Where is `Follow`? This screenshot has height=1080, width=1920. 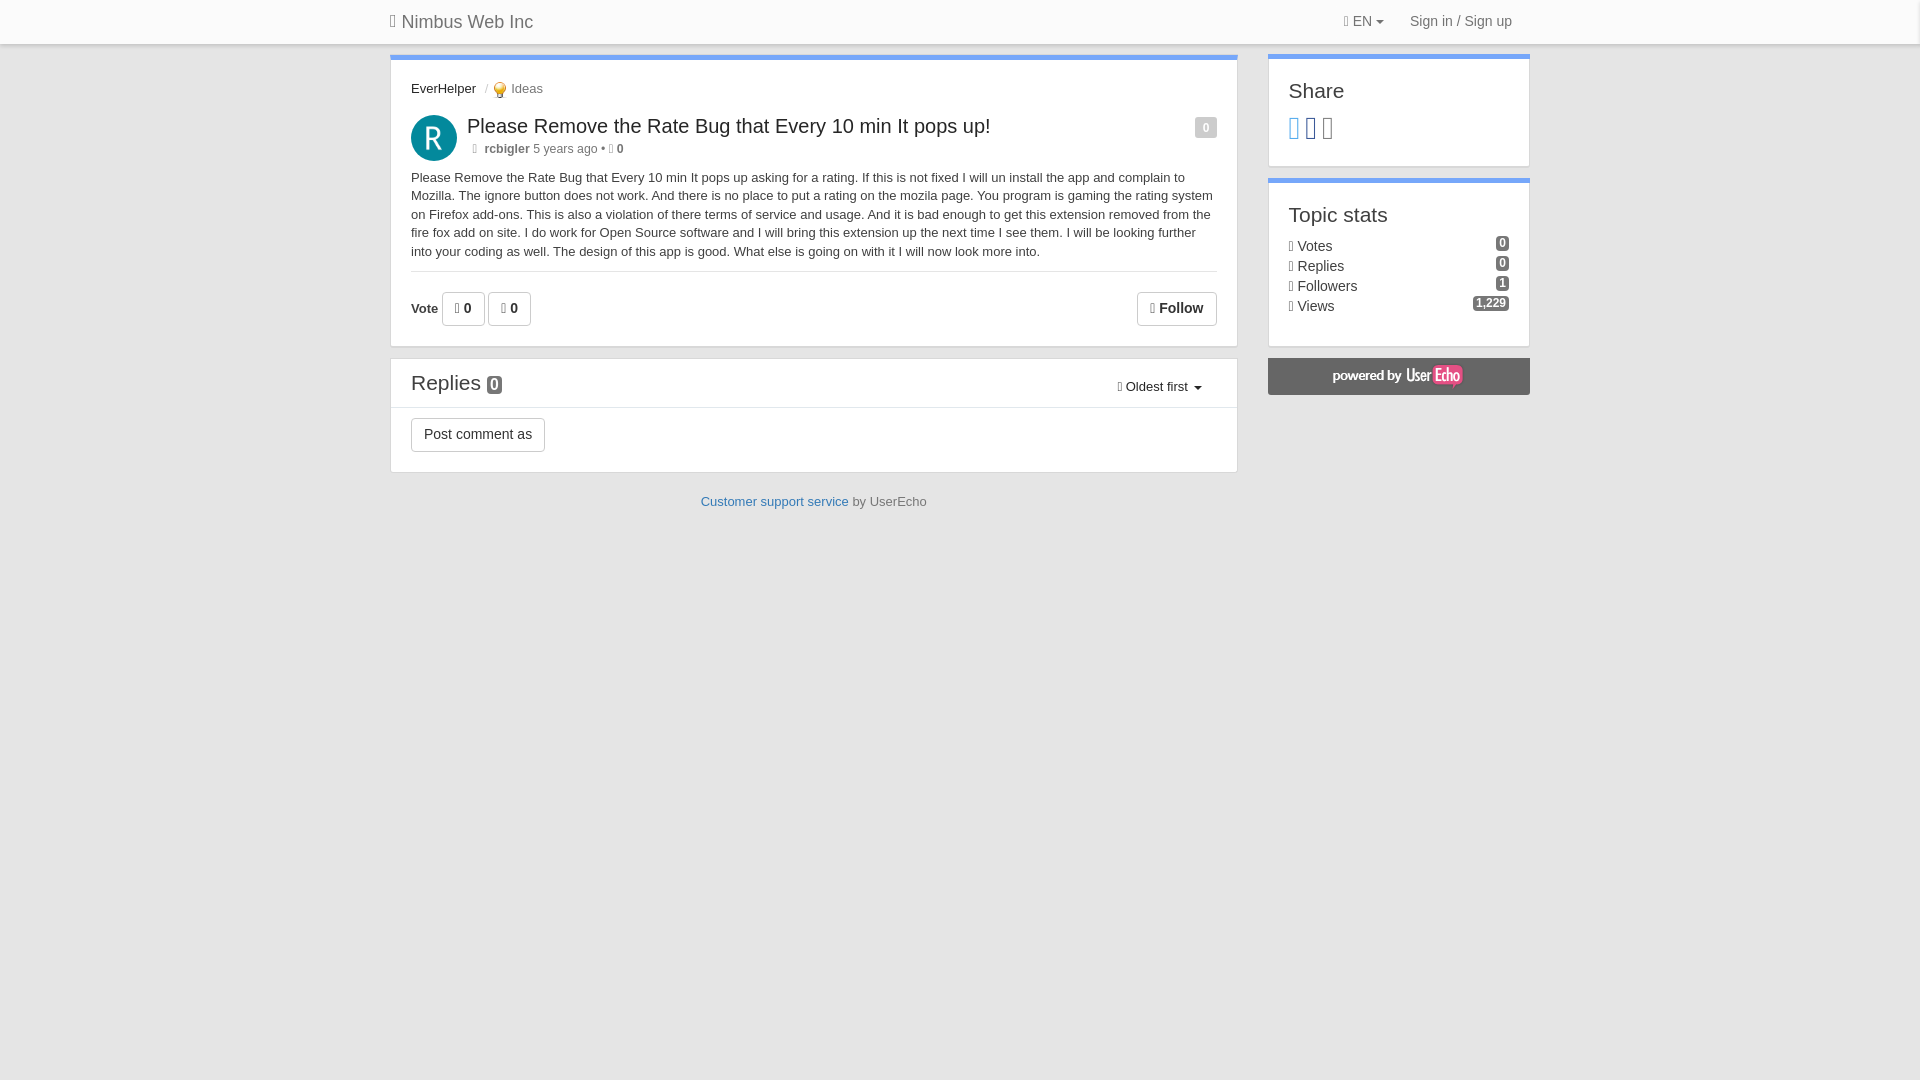
Follow is located at coordinates (1176, 308).